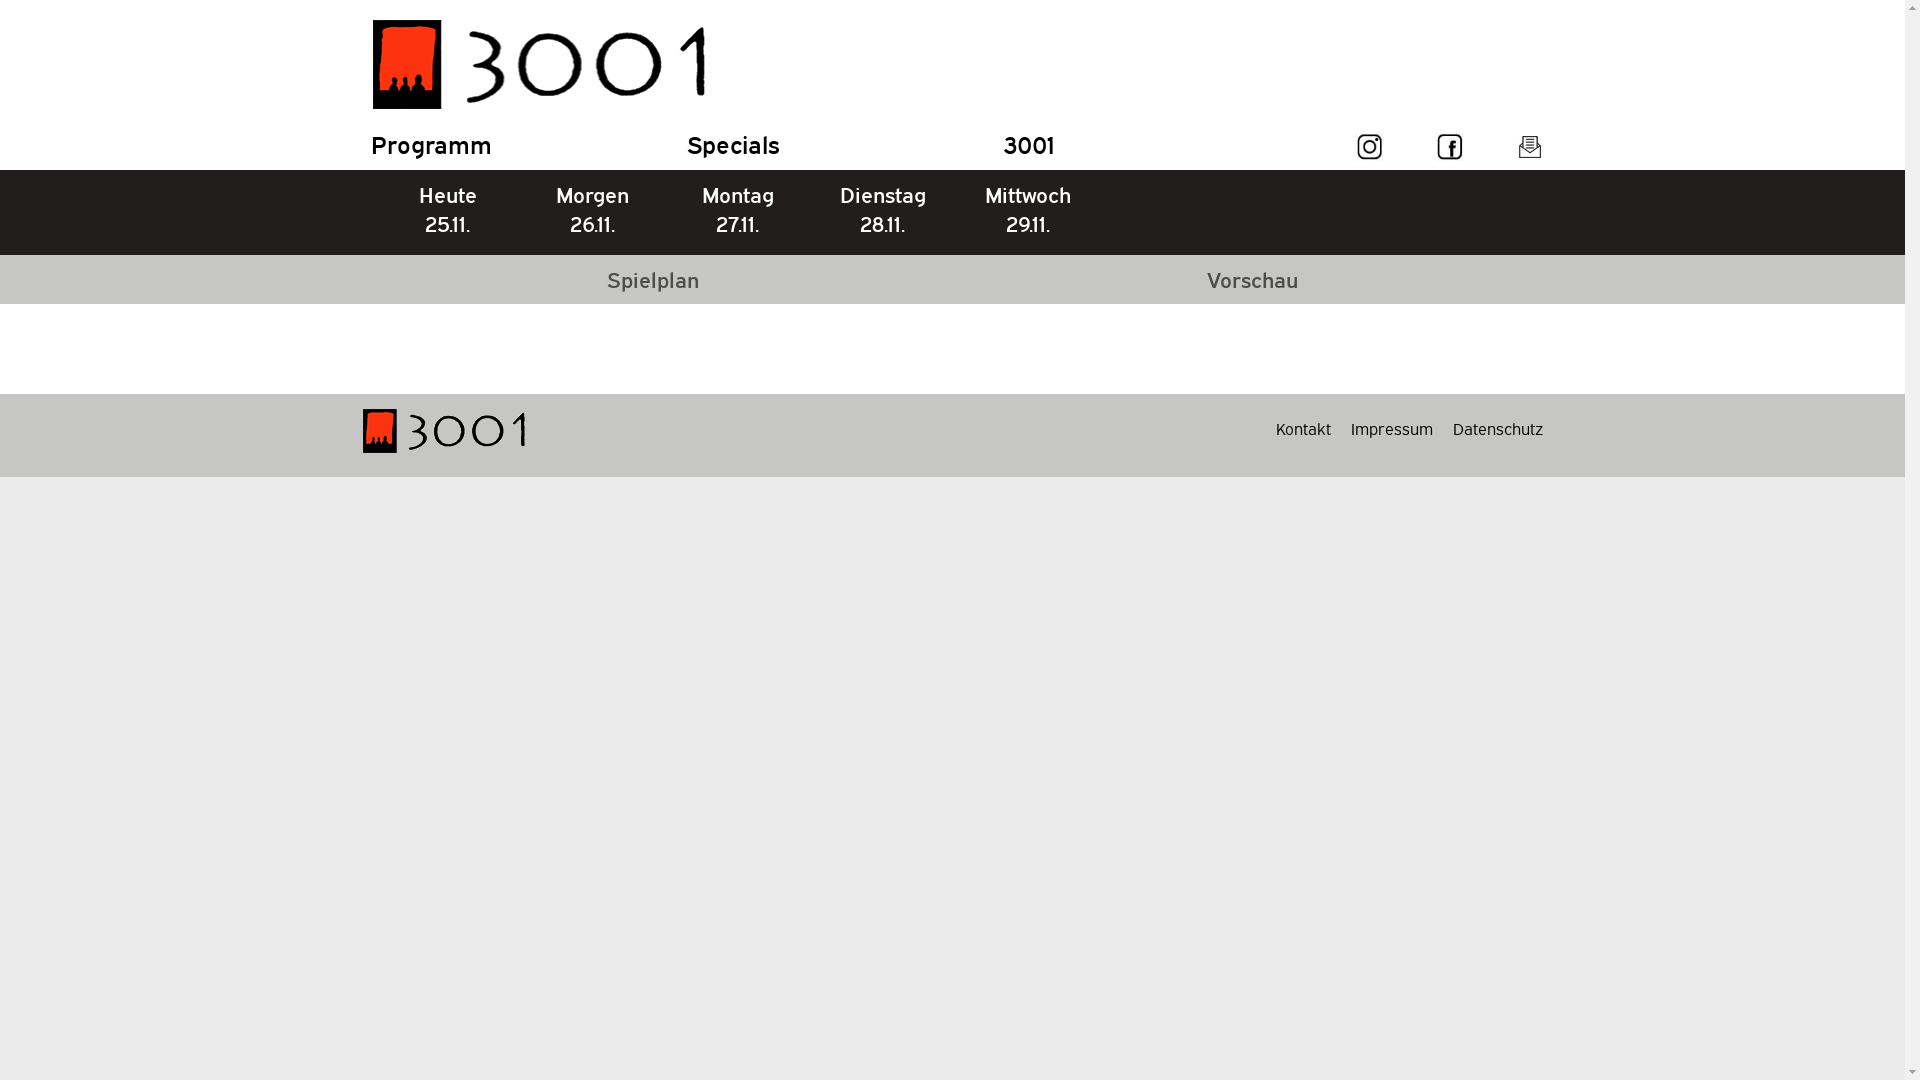 This screenshot has height=1080, width=1920. Describe the element at coordinates (652, 280) in the screenshot. I see `Spielplan` at that location.